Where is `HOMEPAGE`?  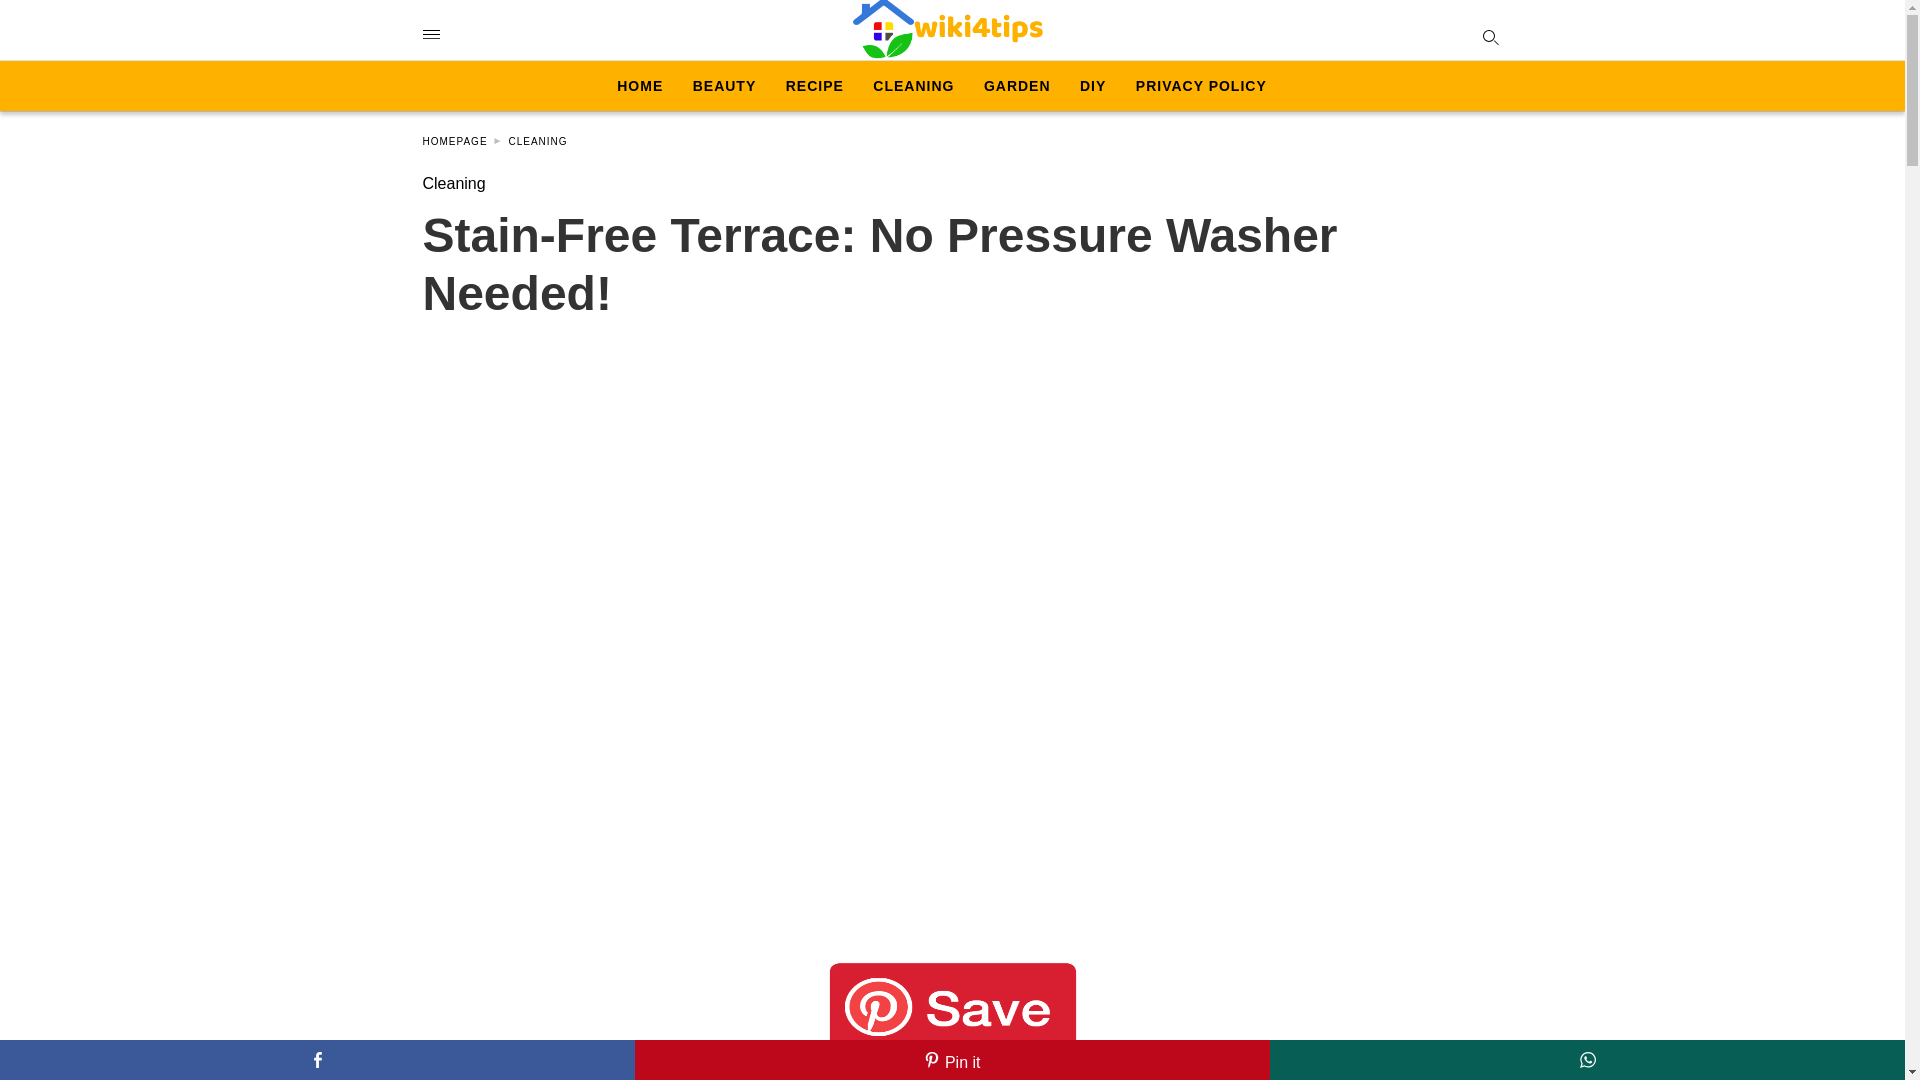
HOMEPAGE is located at coordinates (462, 141).